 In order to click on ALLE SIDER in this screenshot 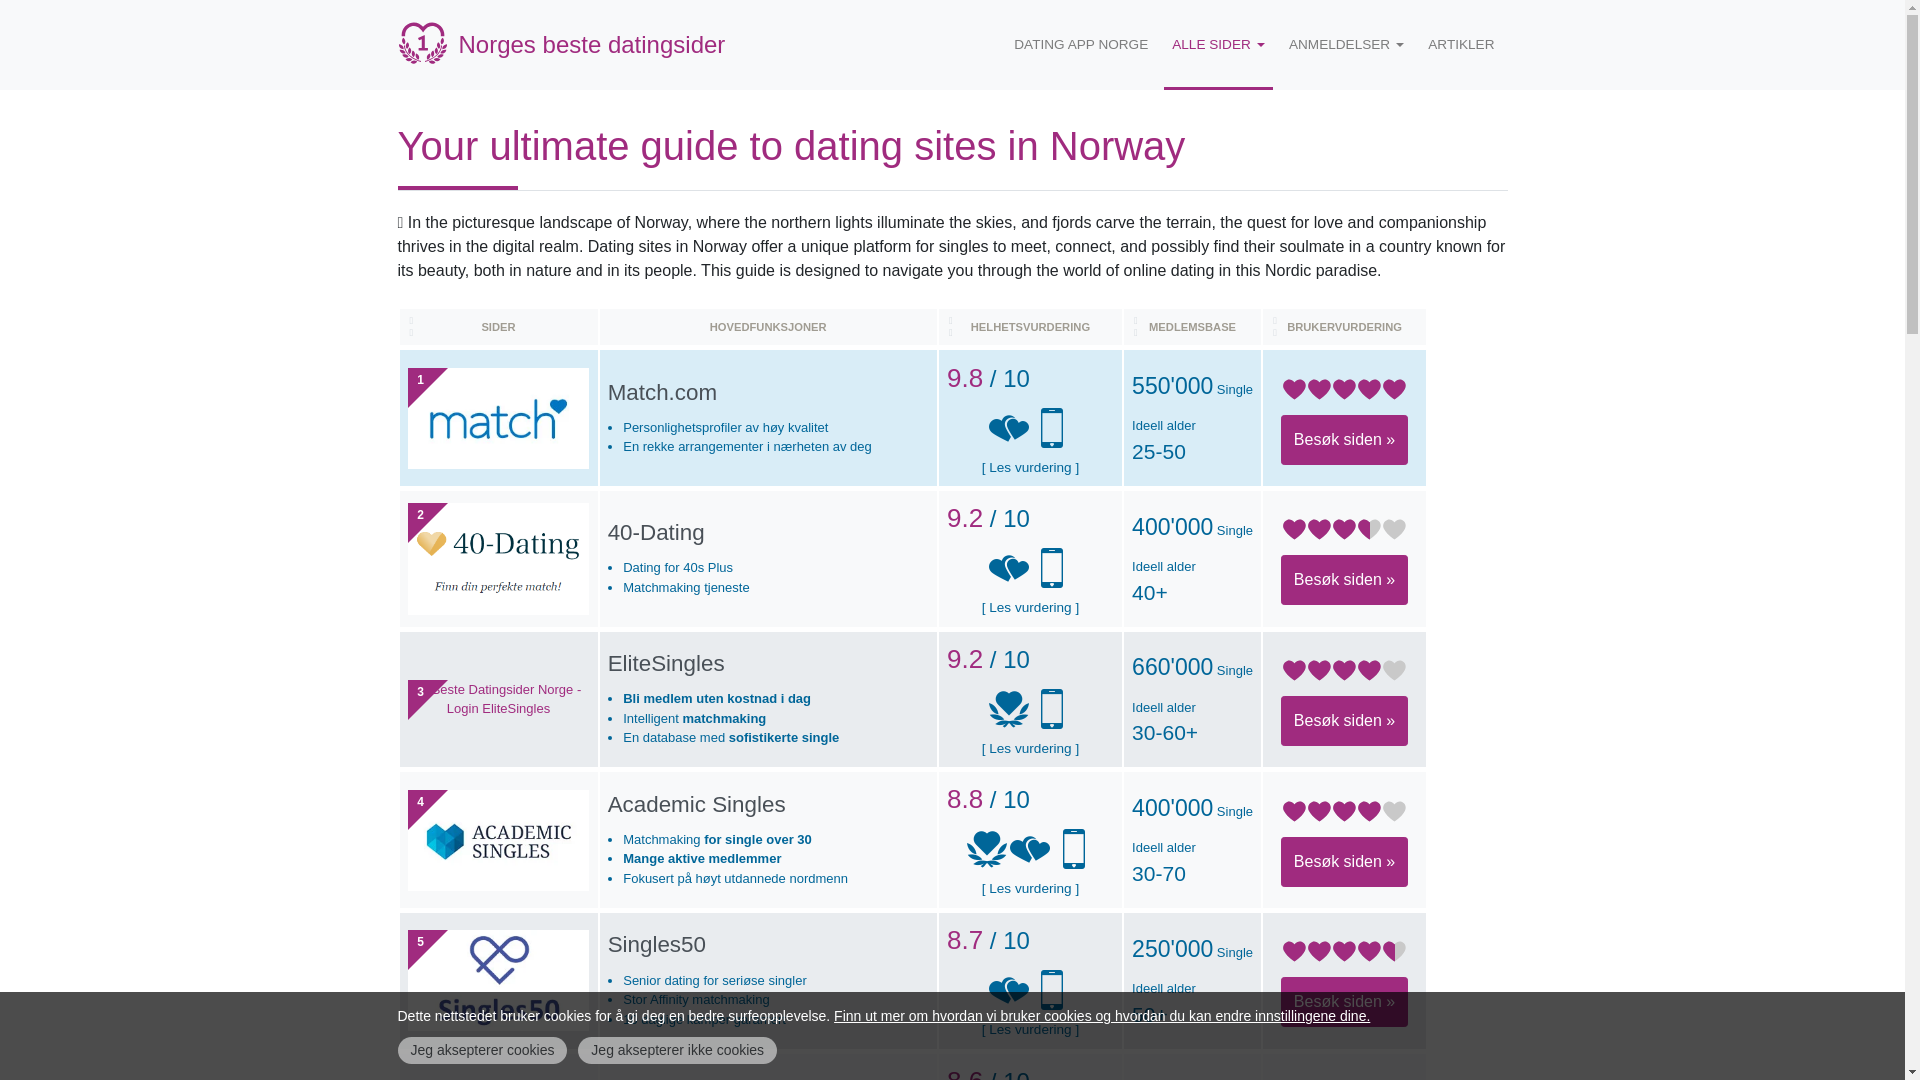, I will do `click(1218, 44)`.